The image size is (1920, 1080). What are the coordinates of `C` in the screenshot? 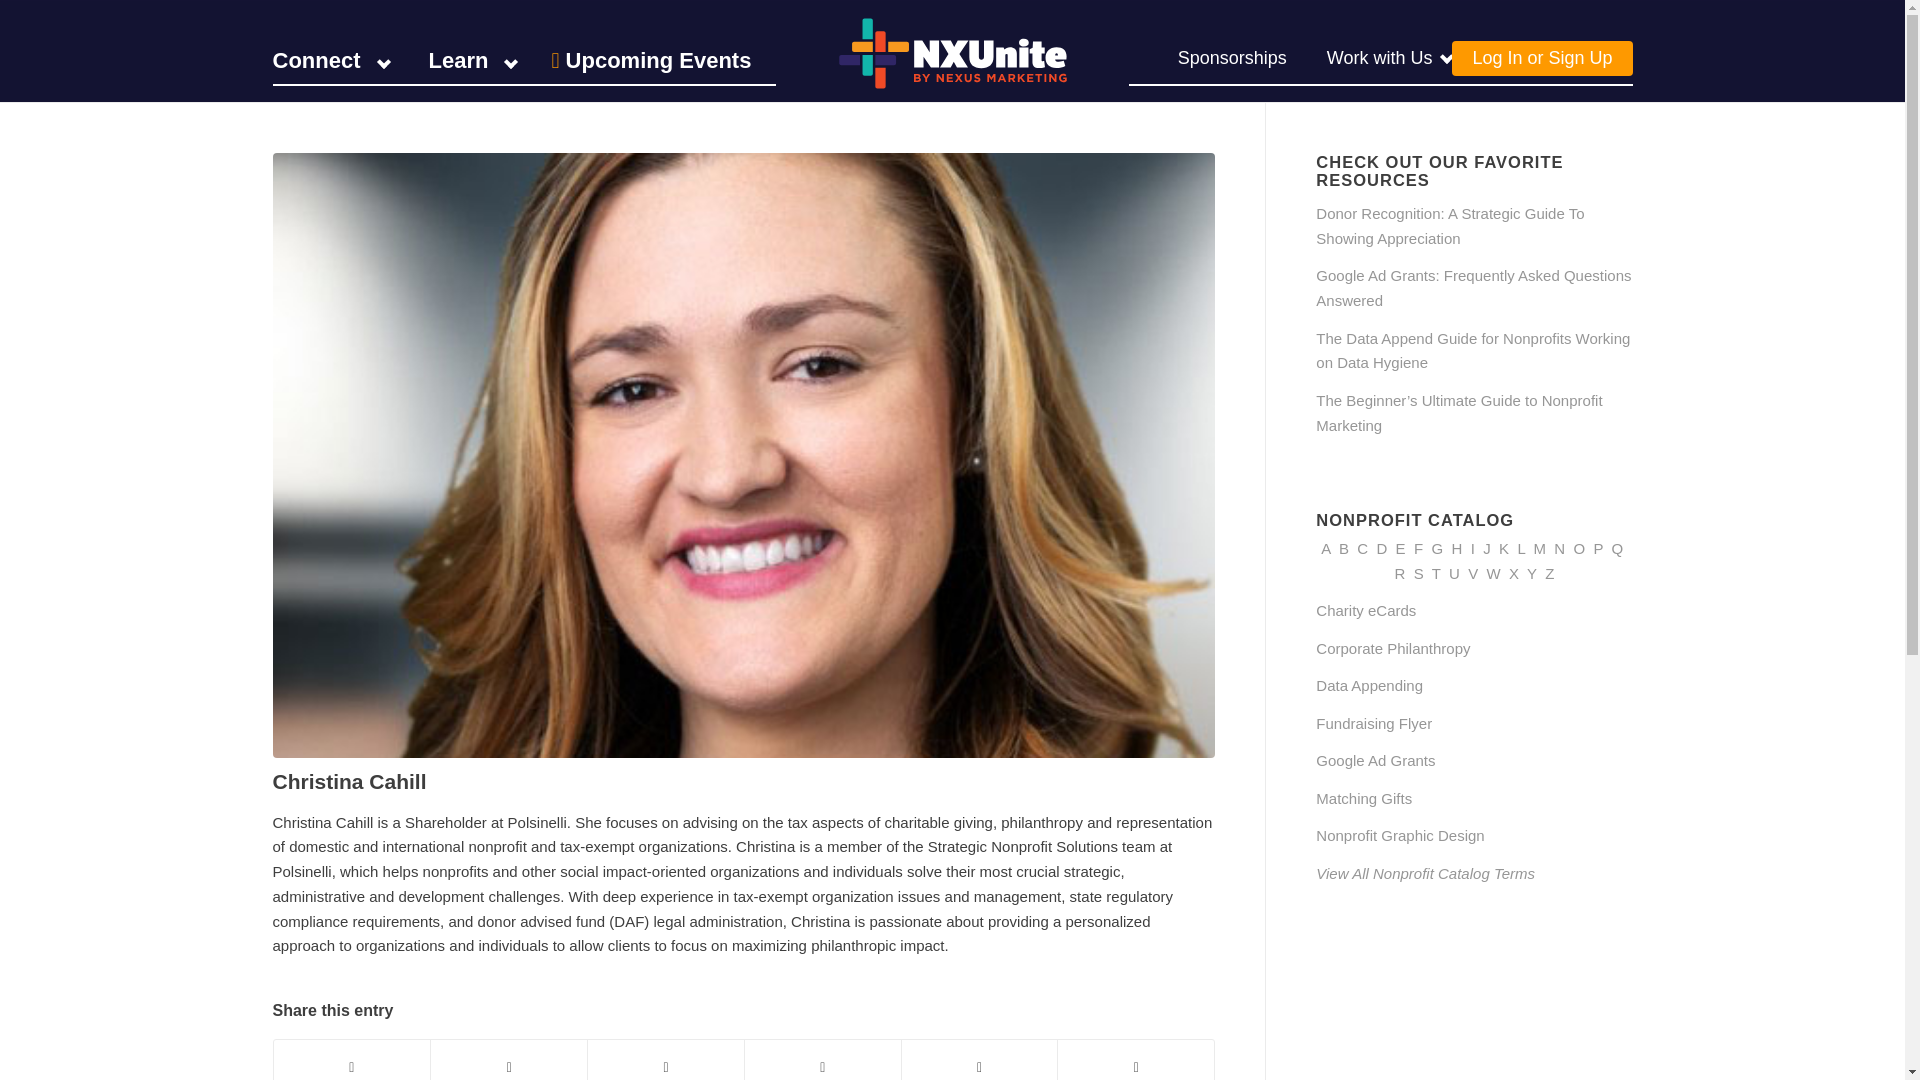 It's located at (1362, 548).